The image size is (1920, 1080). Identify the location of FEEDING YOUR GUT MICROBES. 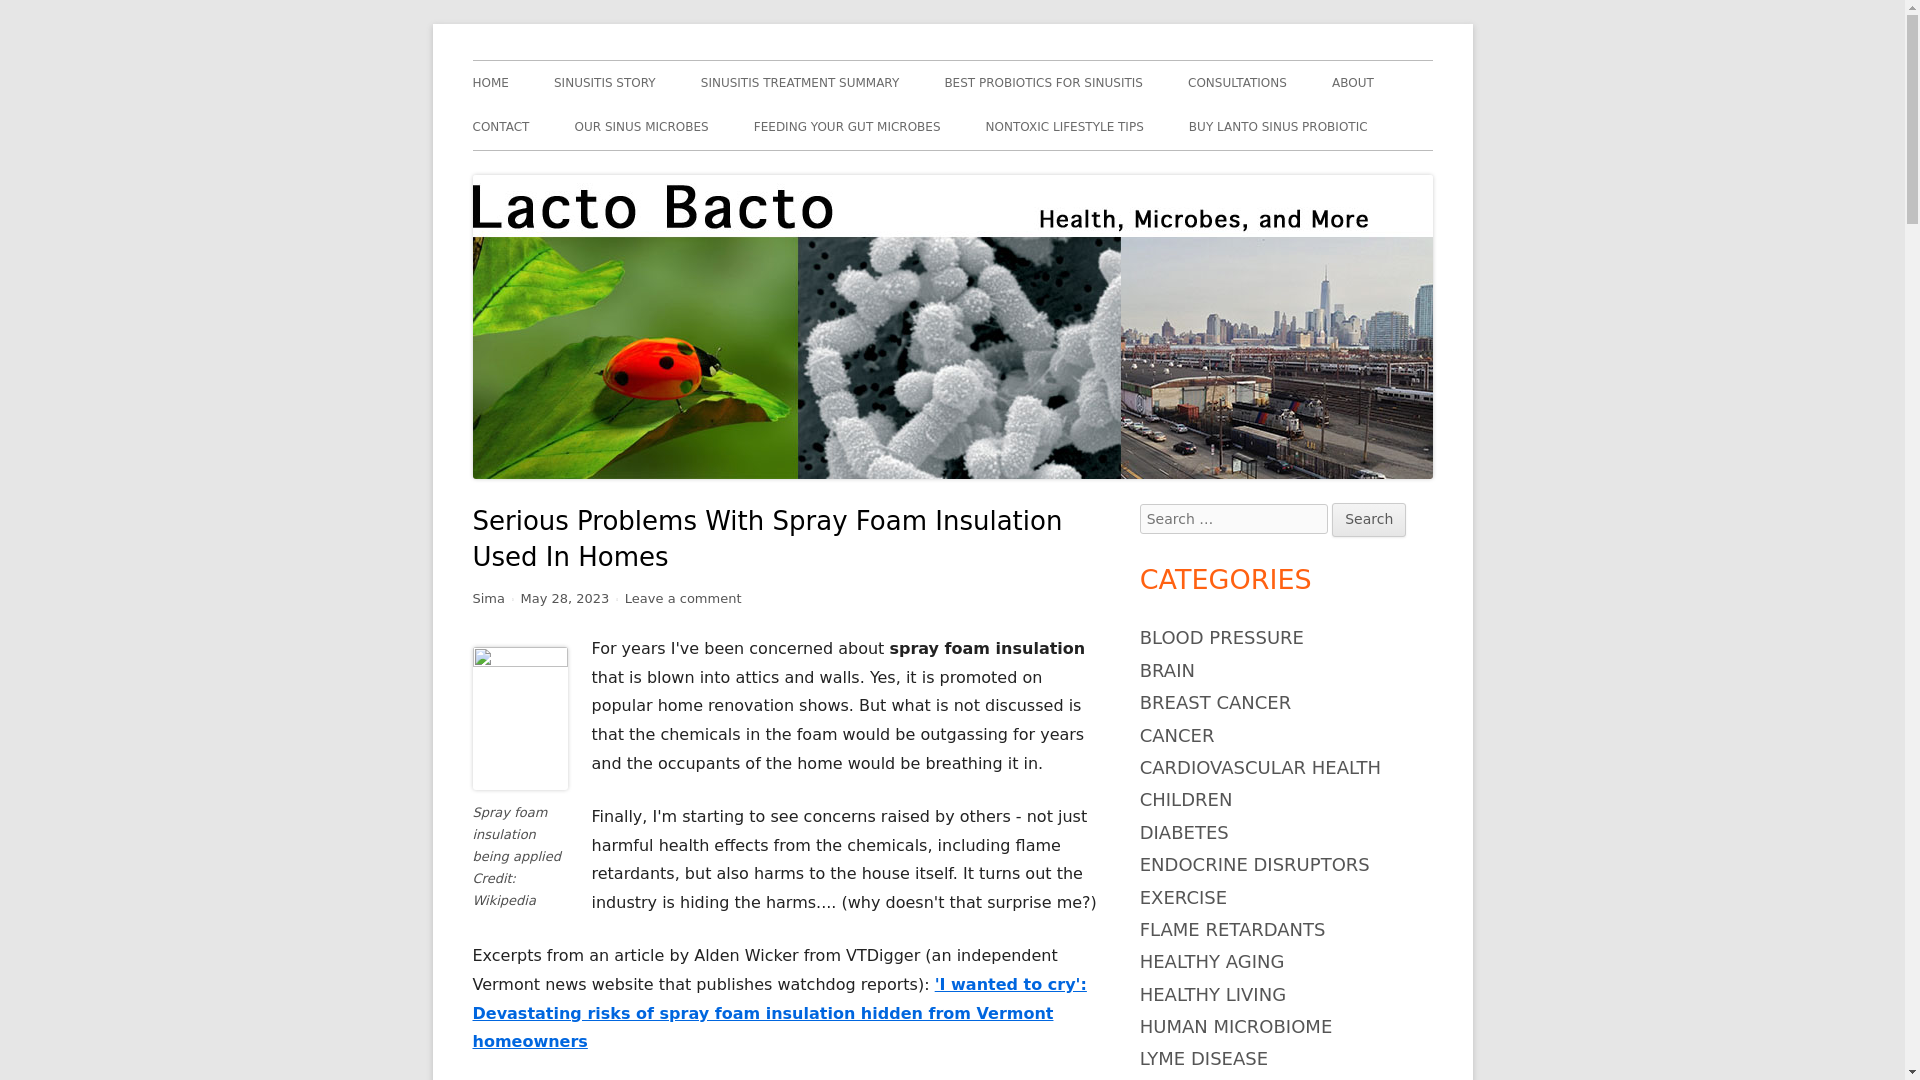
(847, 126).